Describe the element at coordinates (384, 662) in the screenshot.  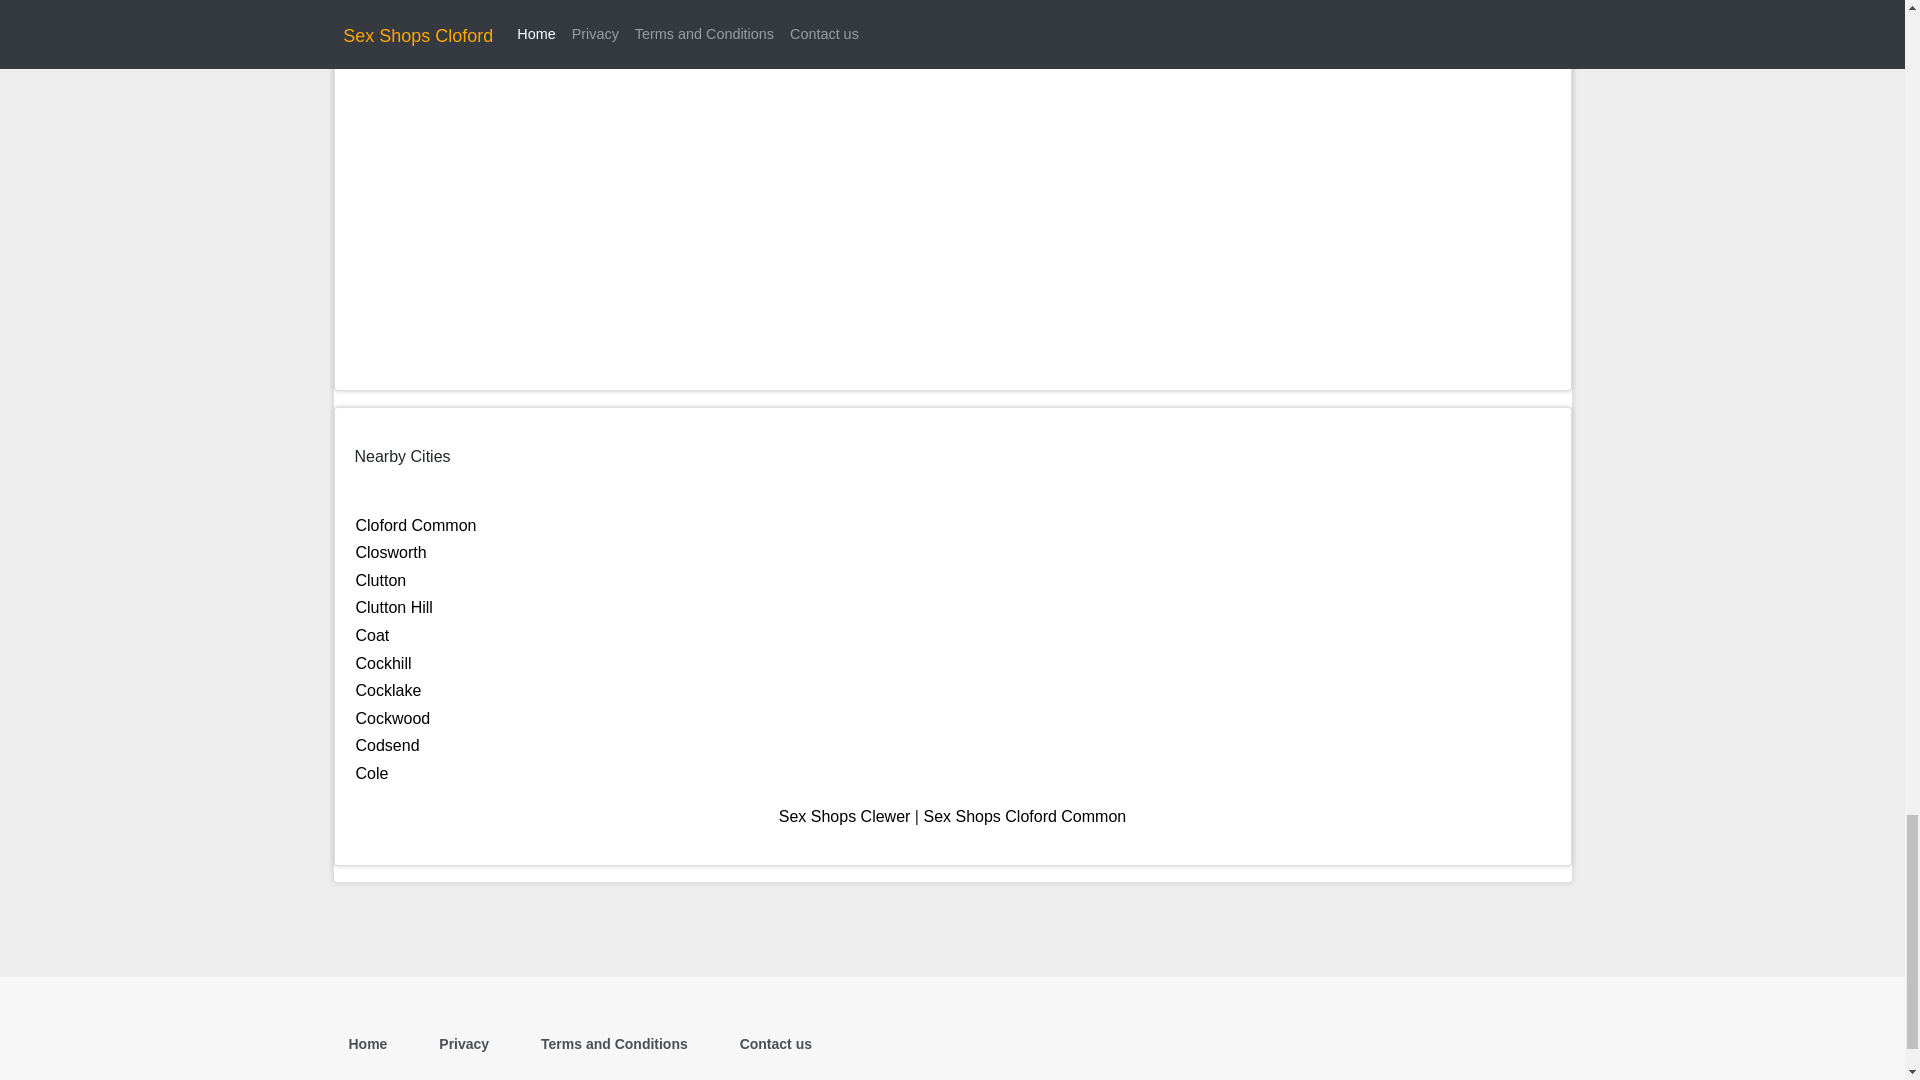
I see `Cockhill` at that location.